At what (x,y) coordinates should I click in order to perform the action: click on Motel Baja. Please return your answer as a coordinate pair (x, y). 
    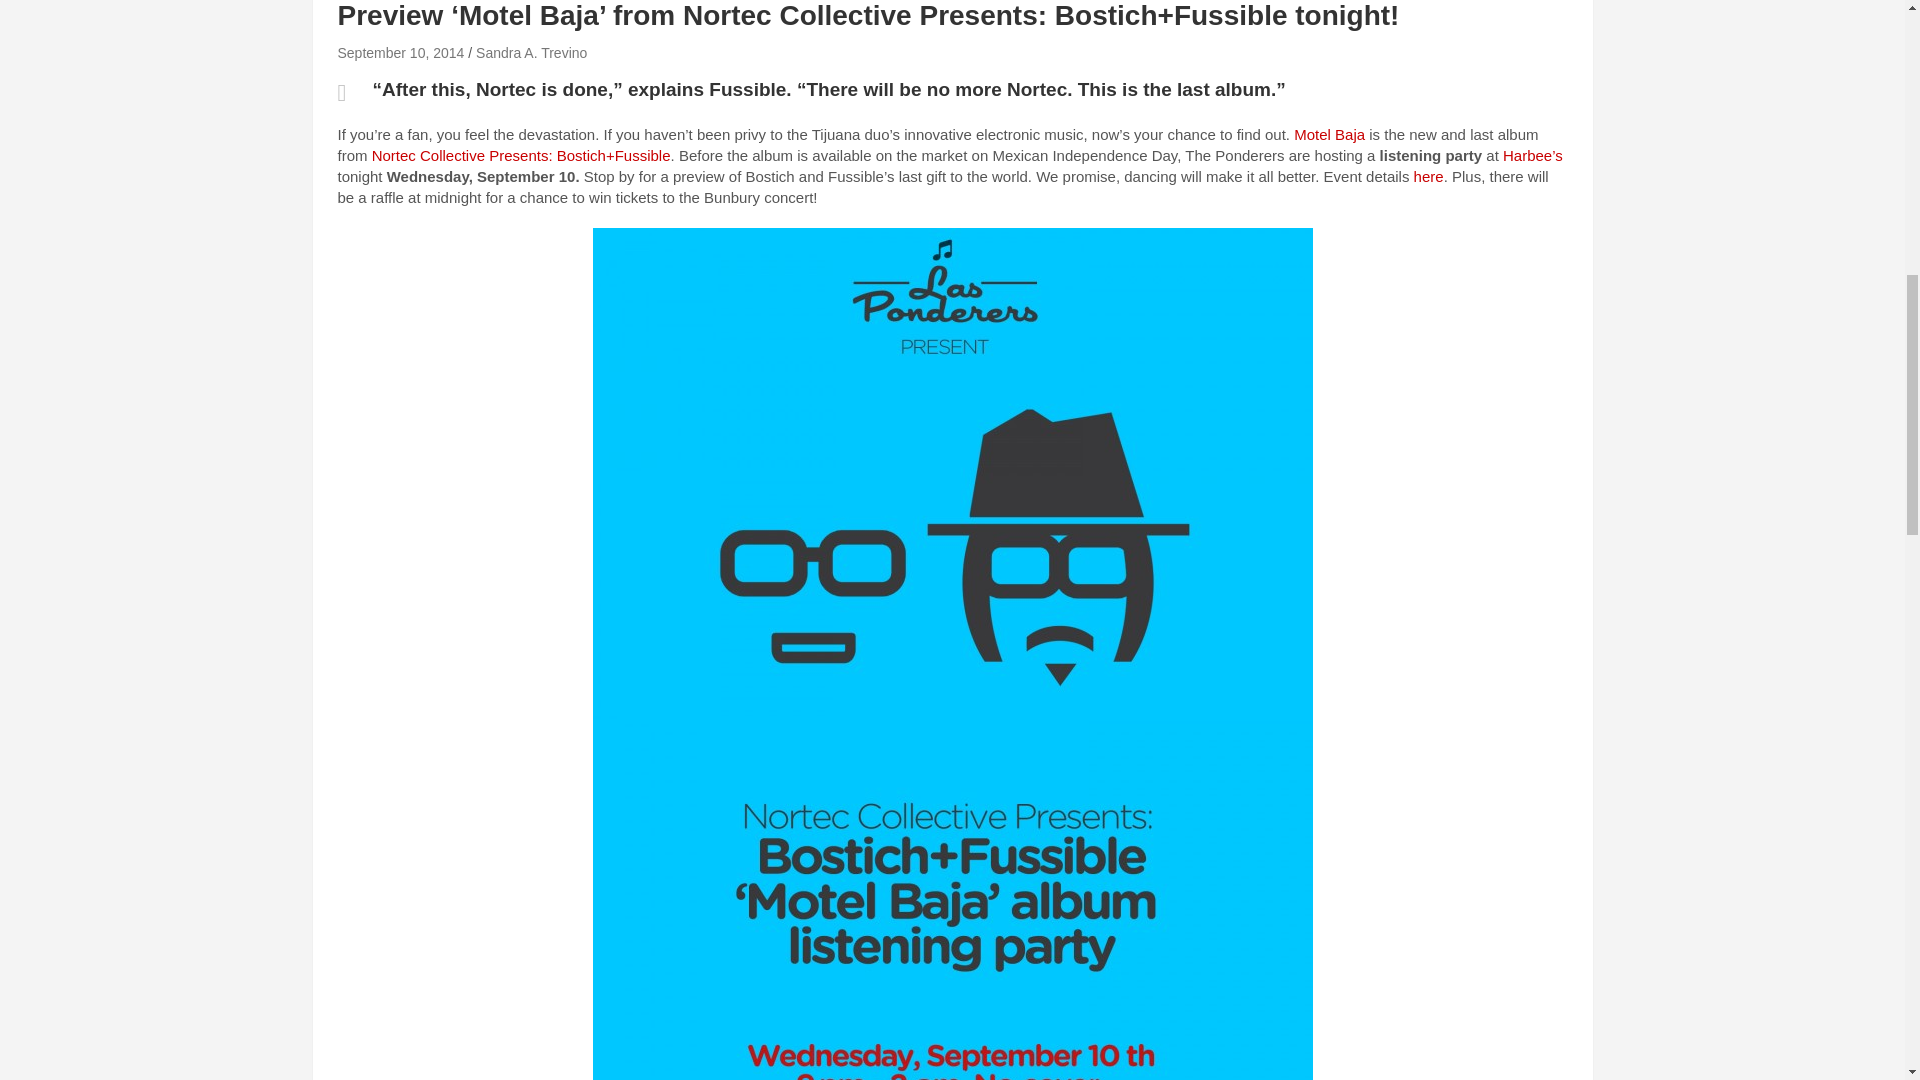
    Looking at the image, I should click on (1330, 134).